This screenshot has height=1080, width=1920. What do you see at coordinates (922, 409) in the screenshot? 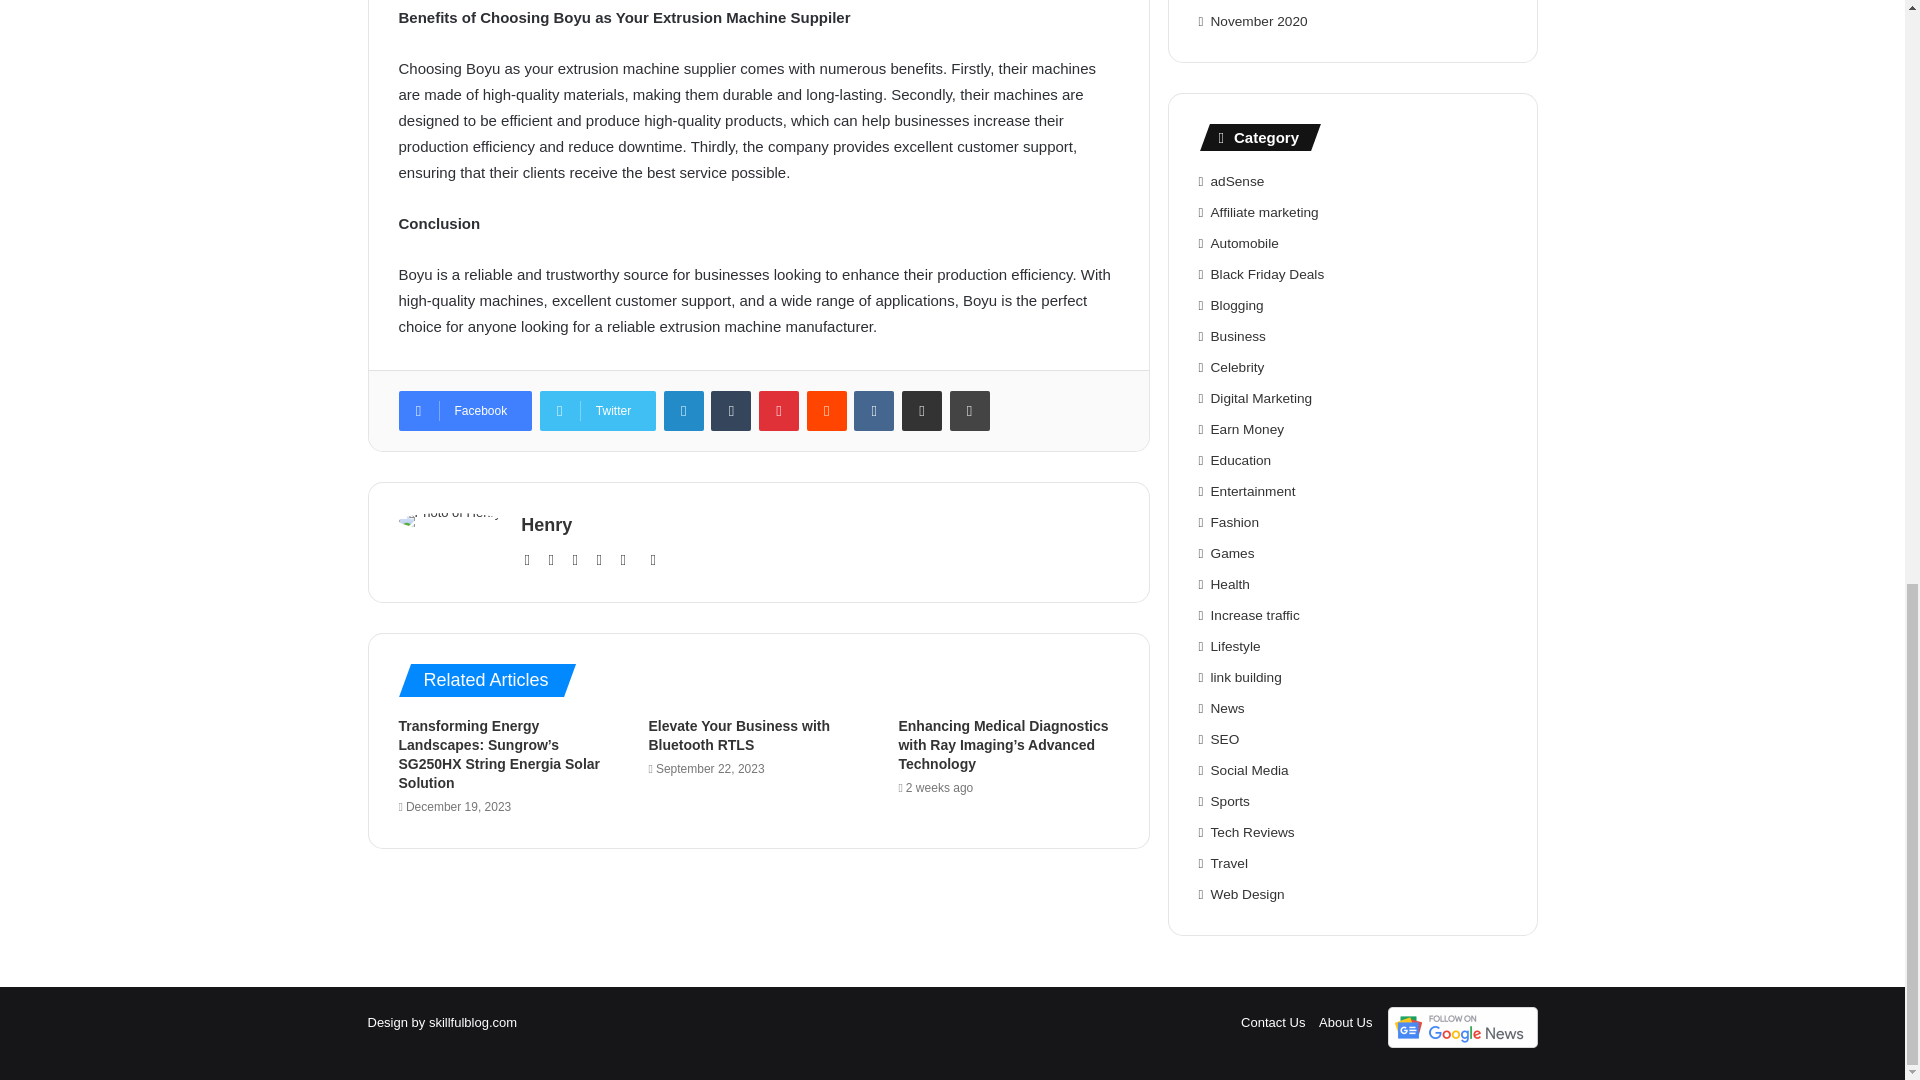
I see `Share via Email` at bounding box center [922, 409].